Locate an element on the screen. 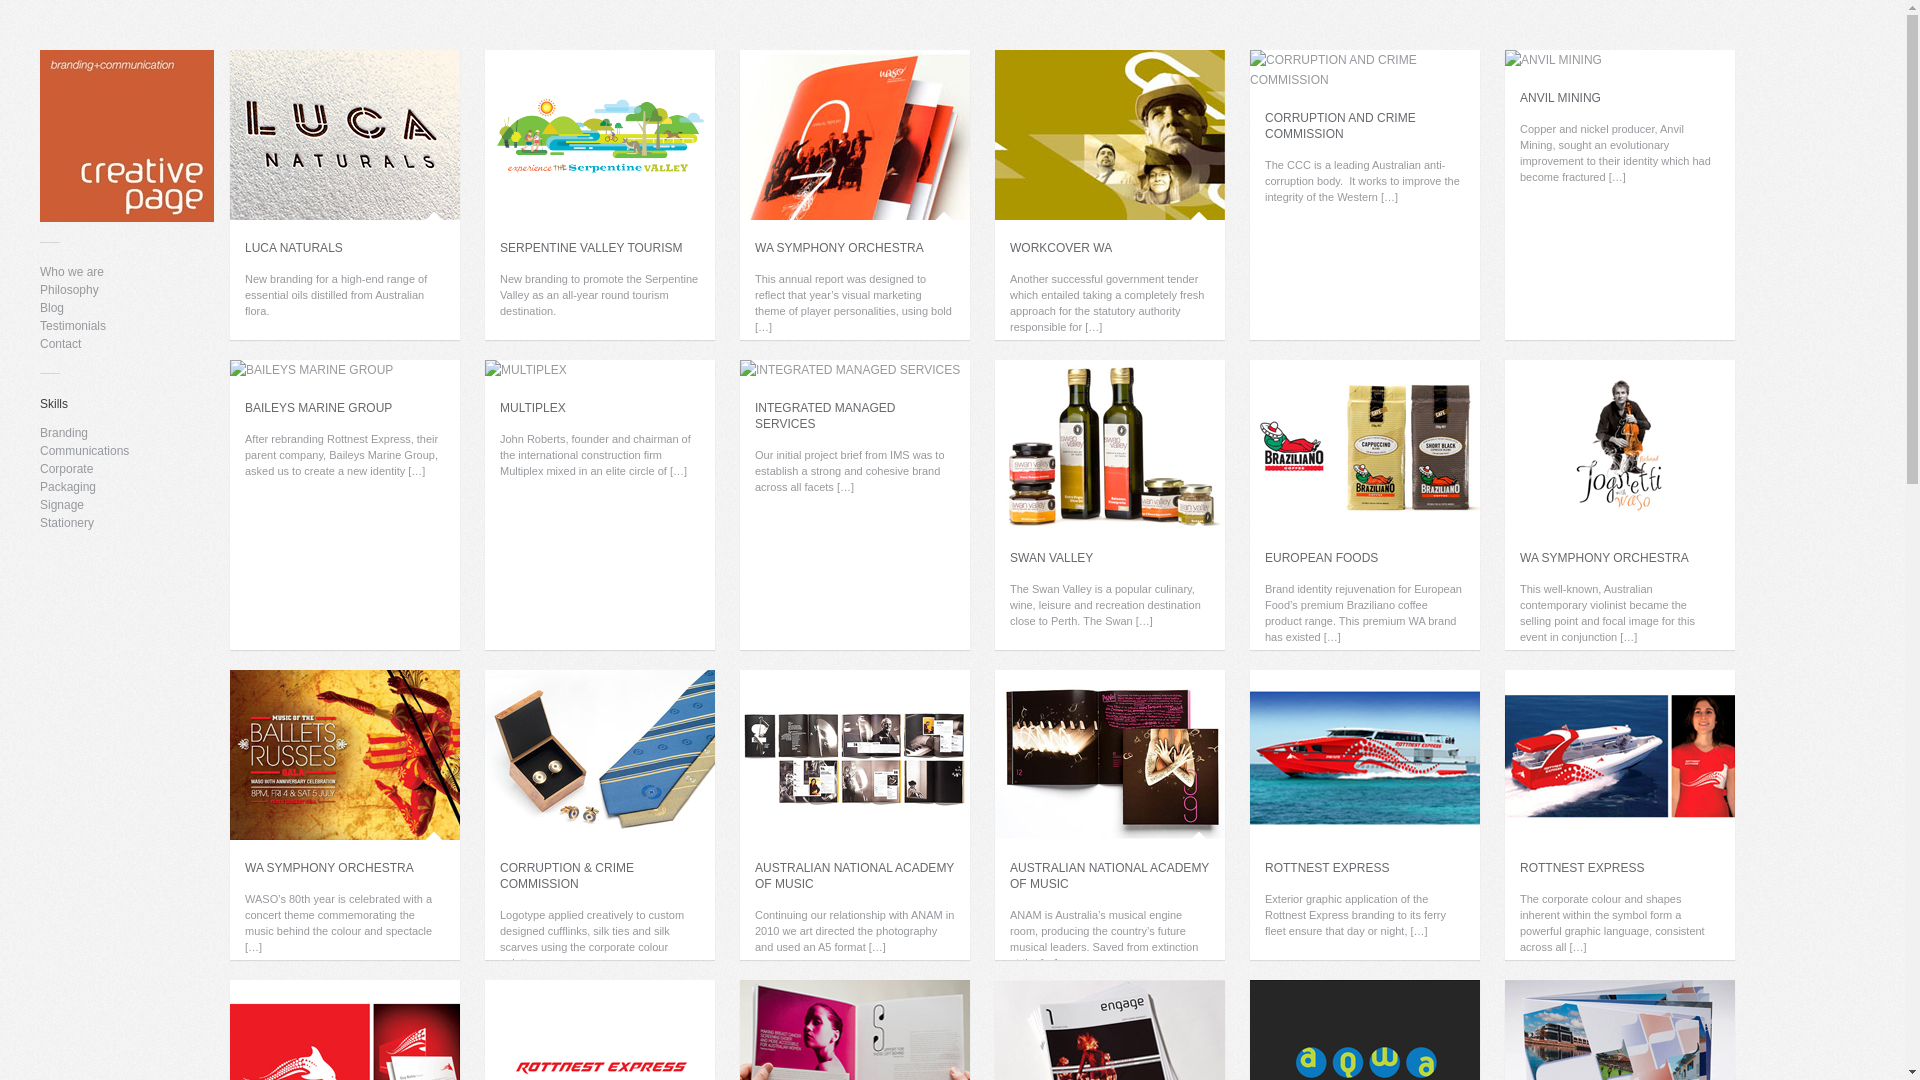 This screenshot has height=1080, width=1920. Signage is located at coordinates (62, 505).